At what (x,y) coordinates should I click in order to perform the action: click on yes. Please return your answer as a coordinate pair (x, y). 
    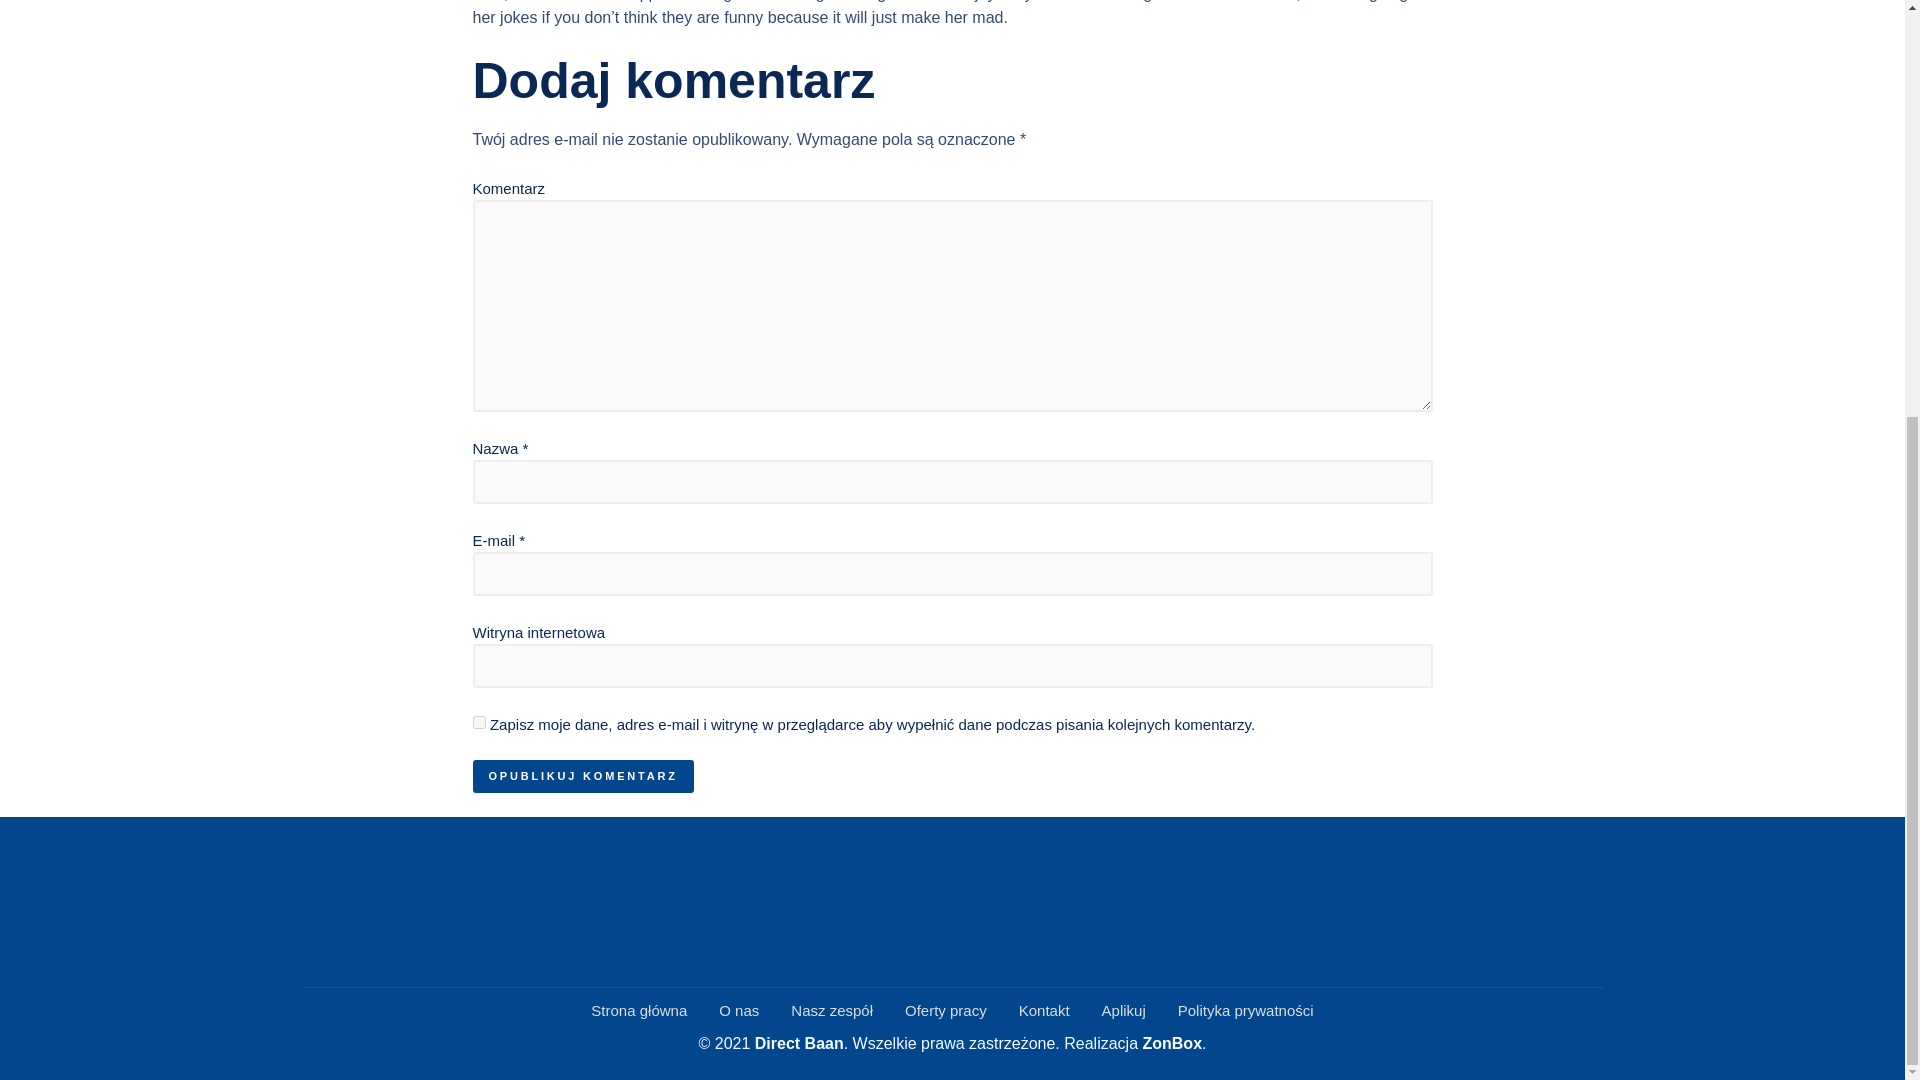
    Looking at the image, I should click on (478, 722).